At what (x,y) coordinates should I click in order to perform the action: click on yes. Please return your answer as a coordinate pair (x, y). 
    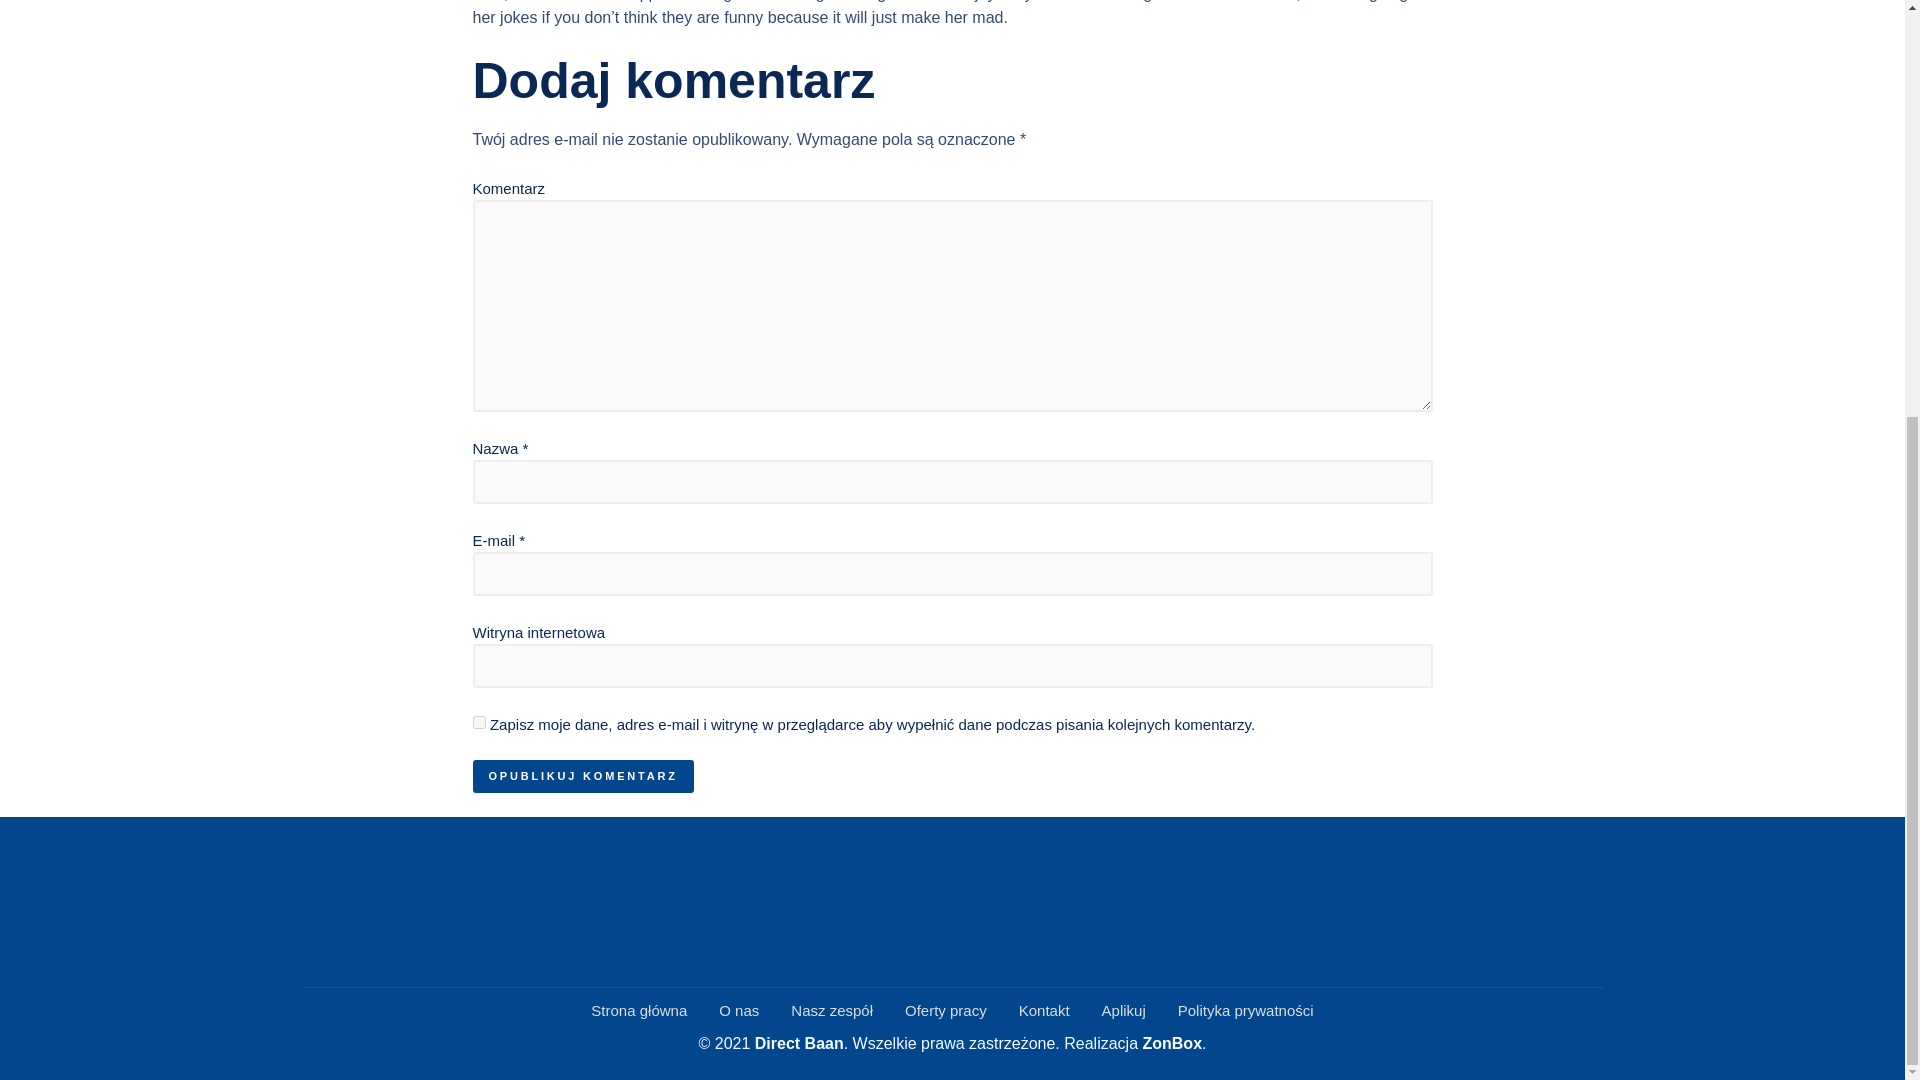
    Looking at the image, I should click on (478, 722).